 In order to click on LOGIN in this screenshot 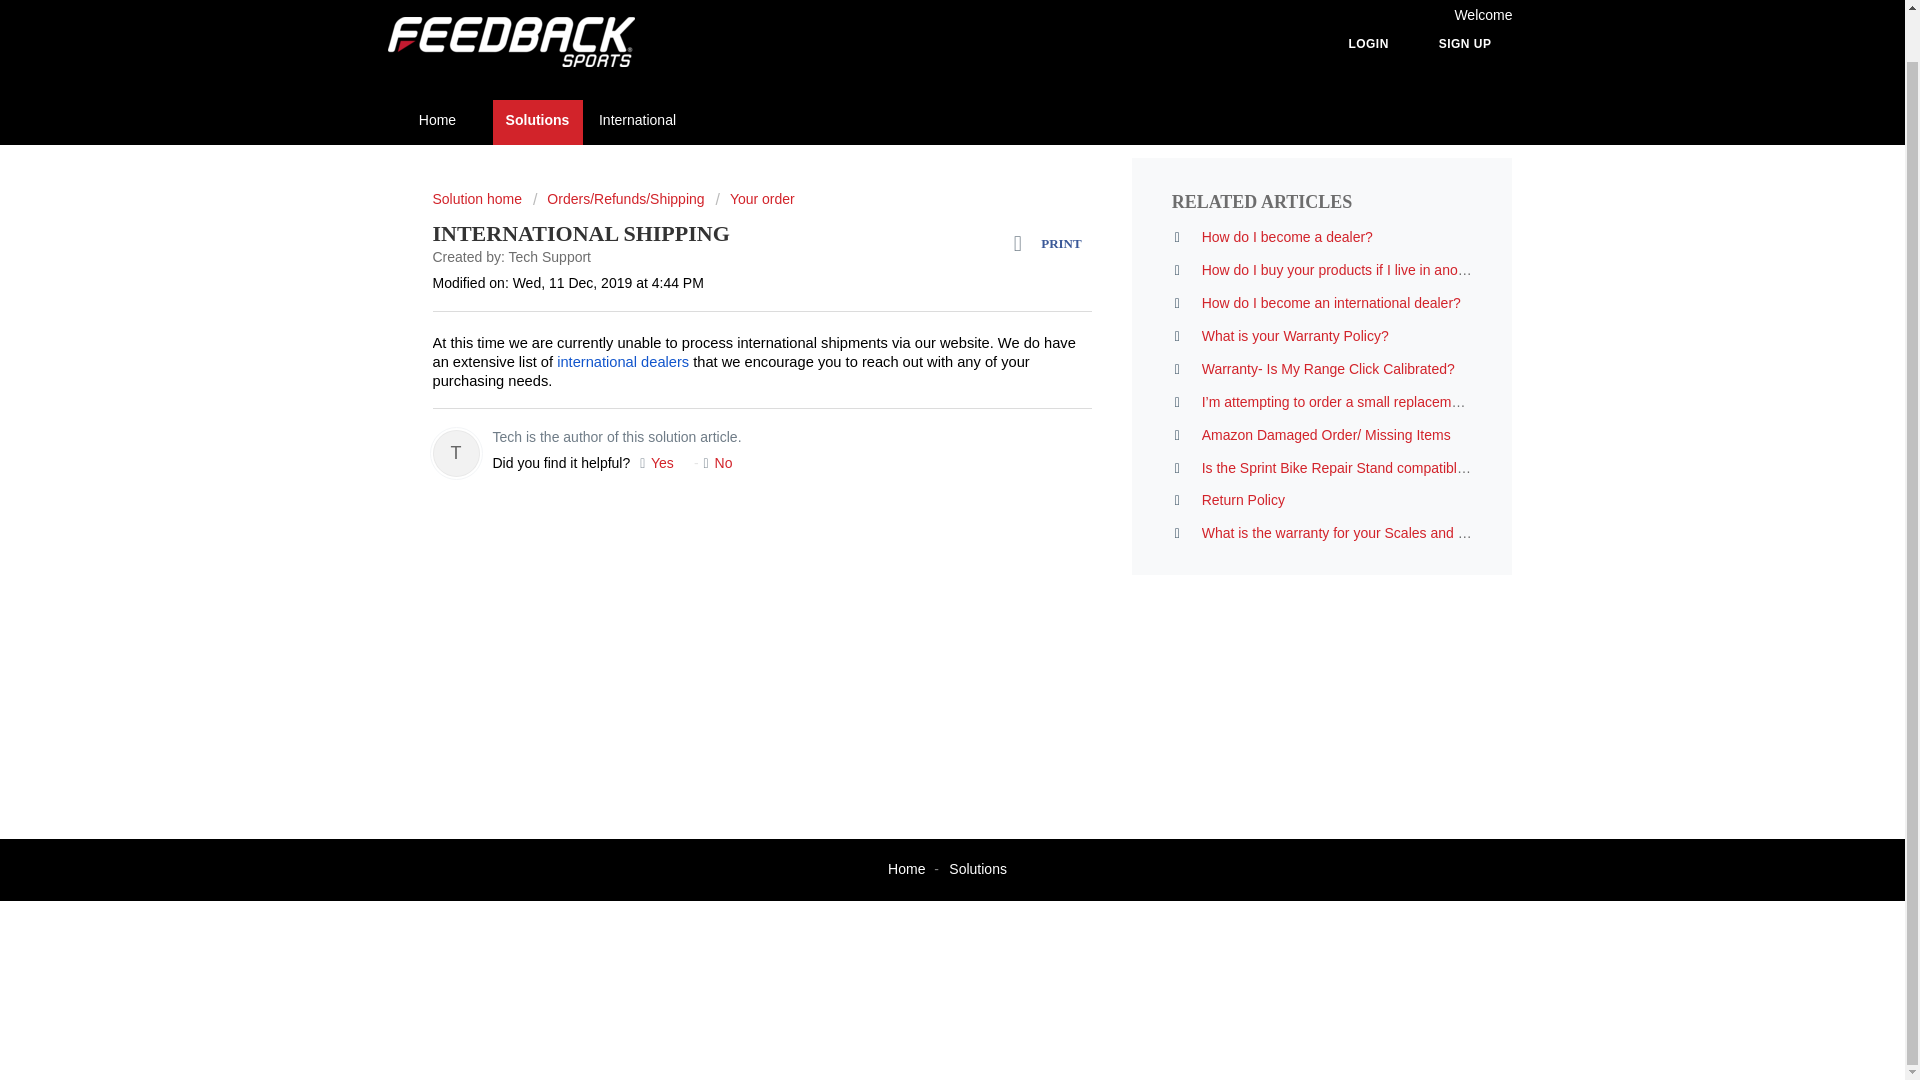, I will do `click(1368, 3)`.